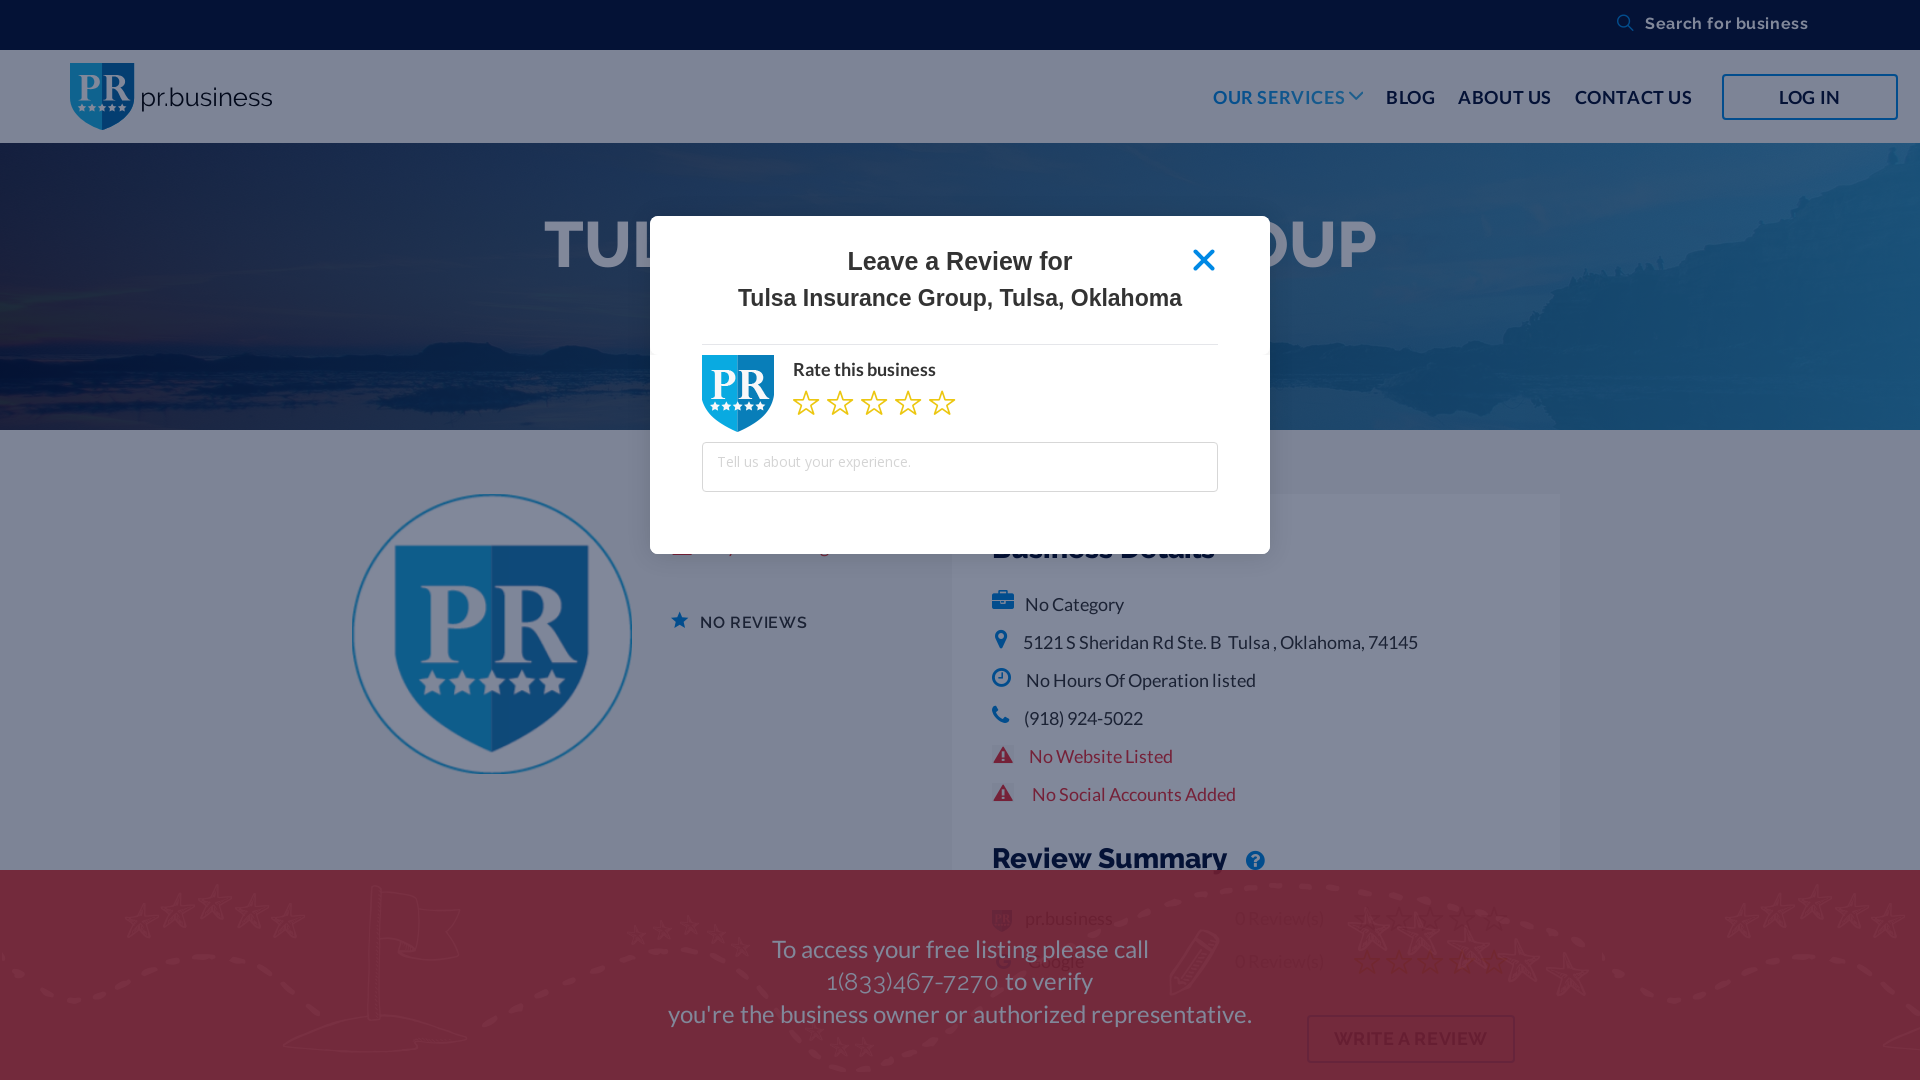 Image resolution: width=1920 pixels, height=1080 pixels. What do you see at coordinates (1411, 1039) in the screenshot?
I see `WRITE A REVIEW` at bounding box center [1411, 1039].